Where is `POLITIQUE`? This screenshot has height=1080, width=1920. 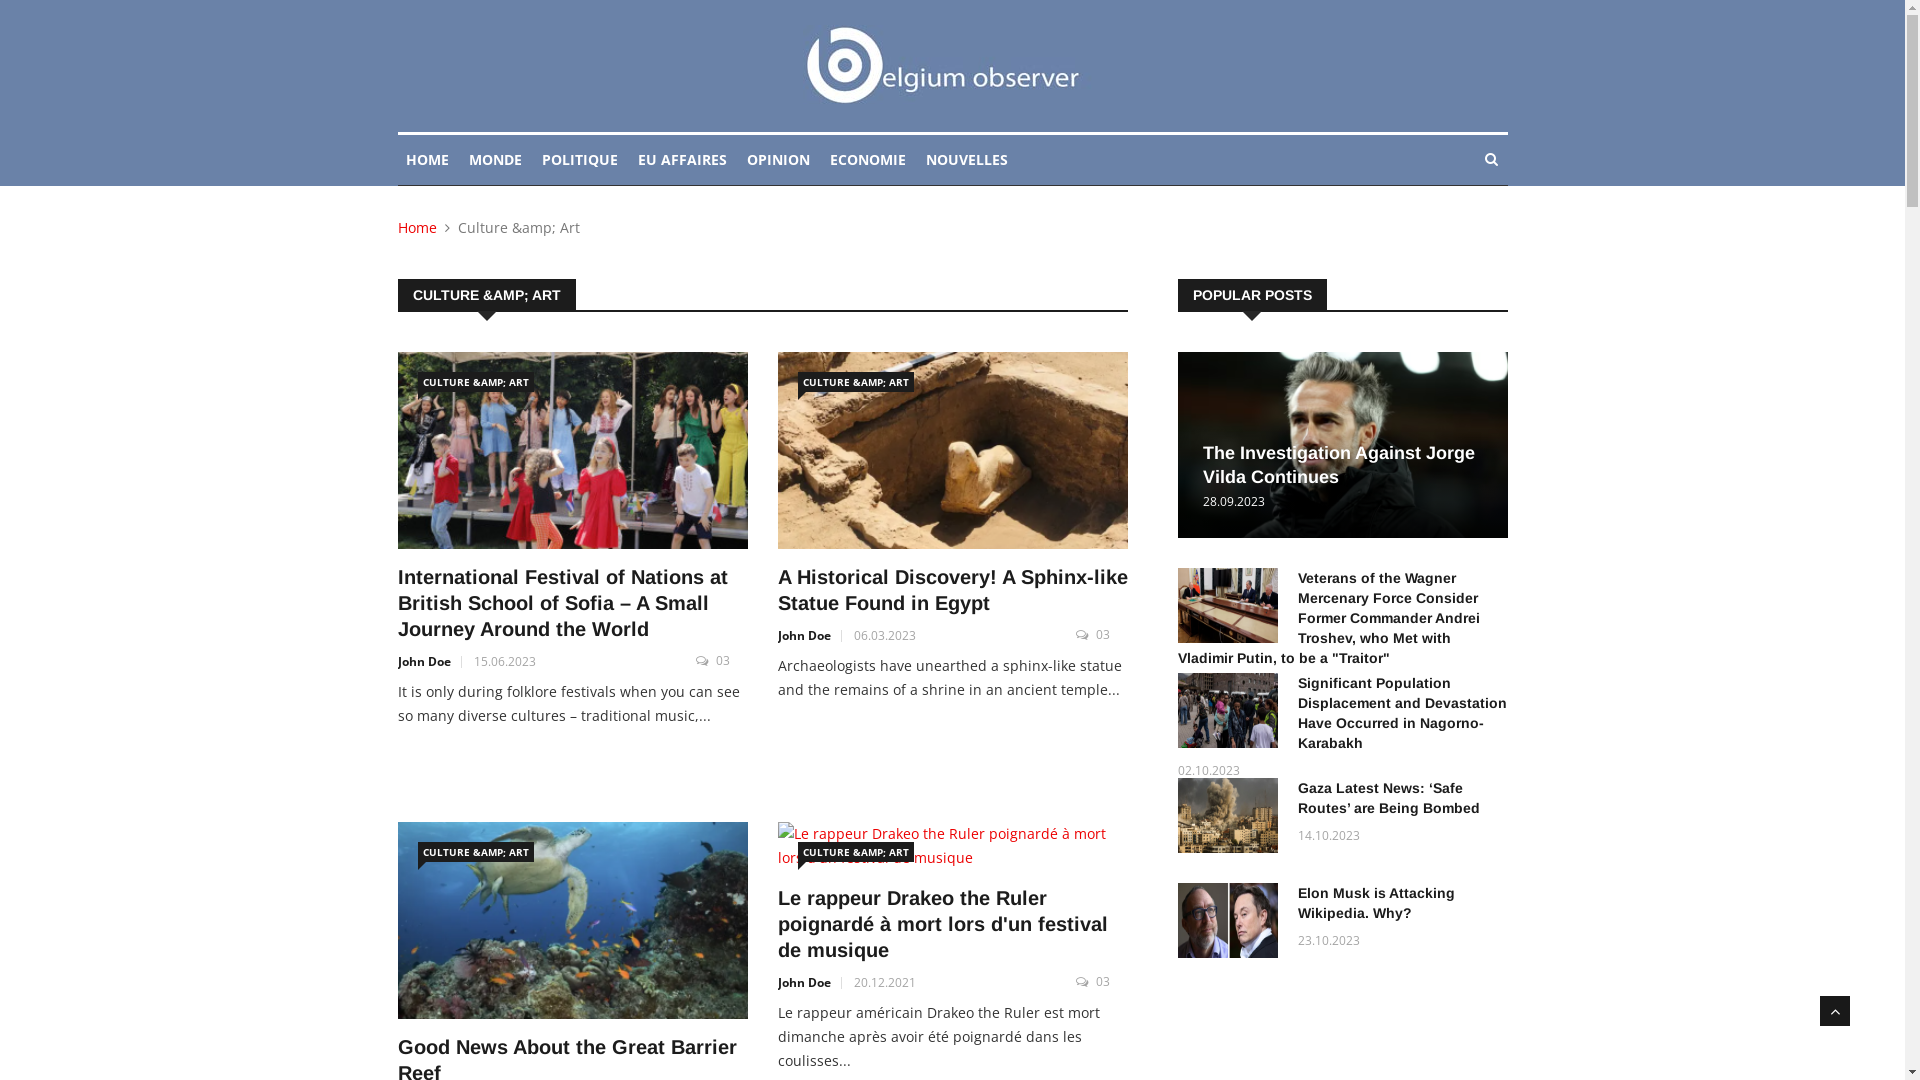 POLITIQUE is located at coordinates (580, 160).